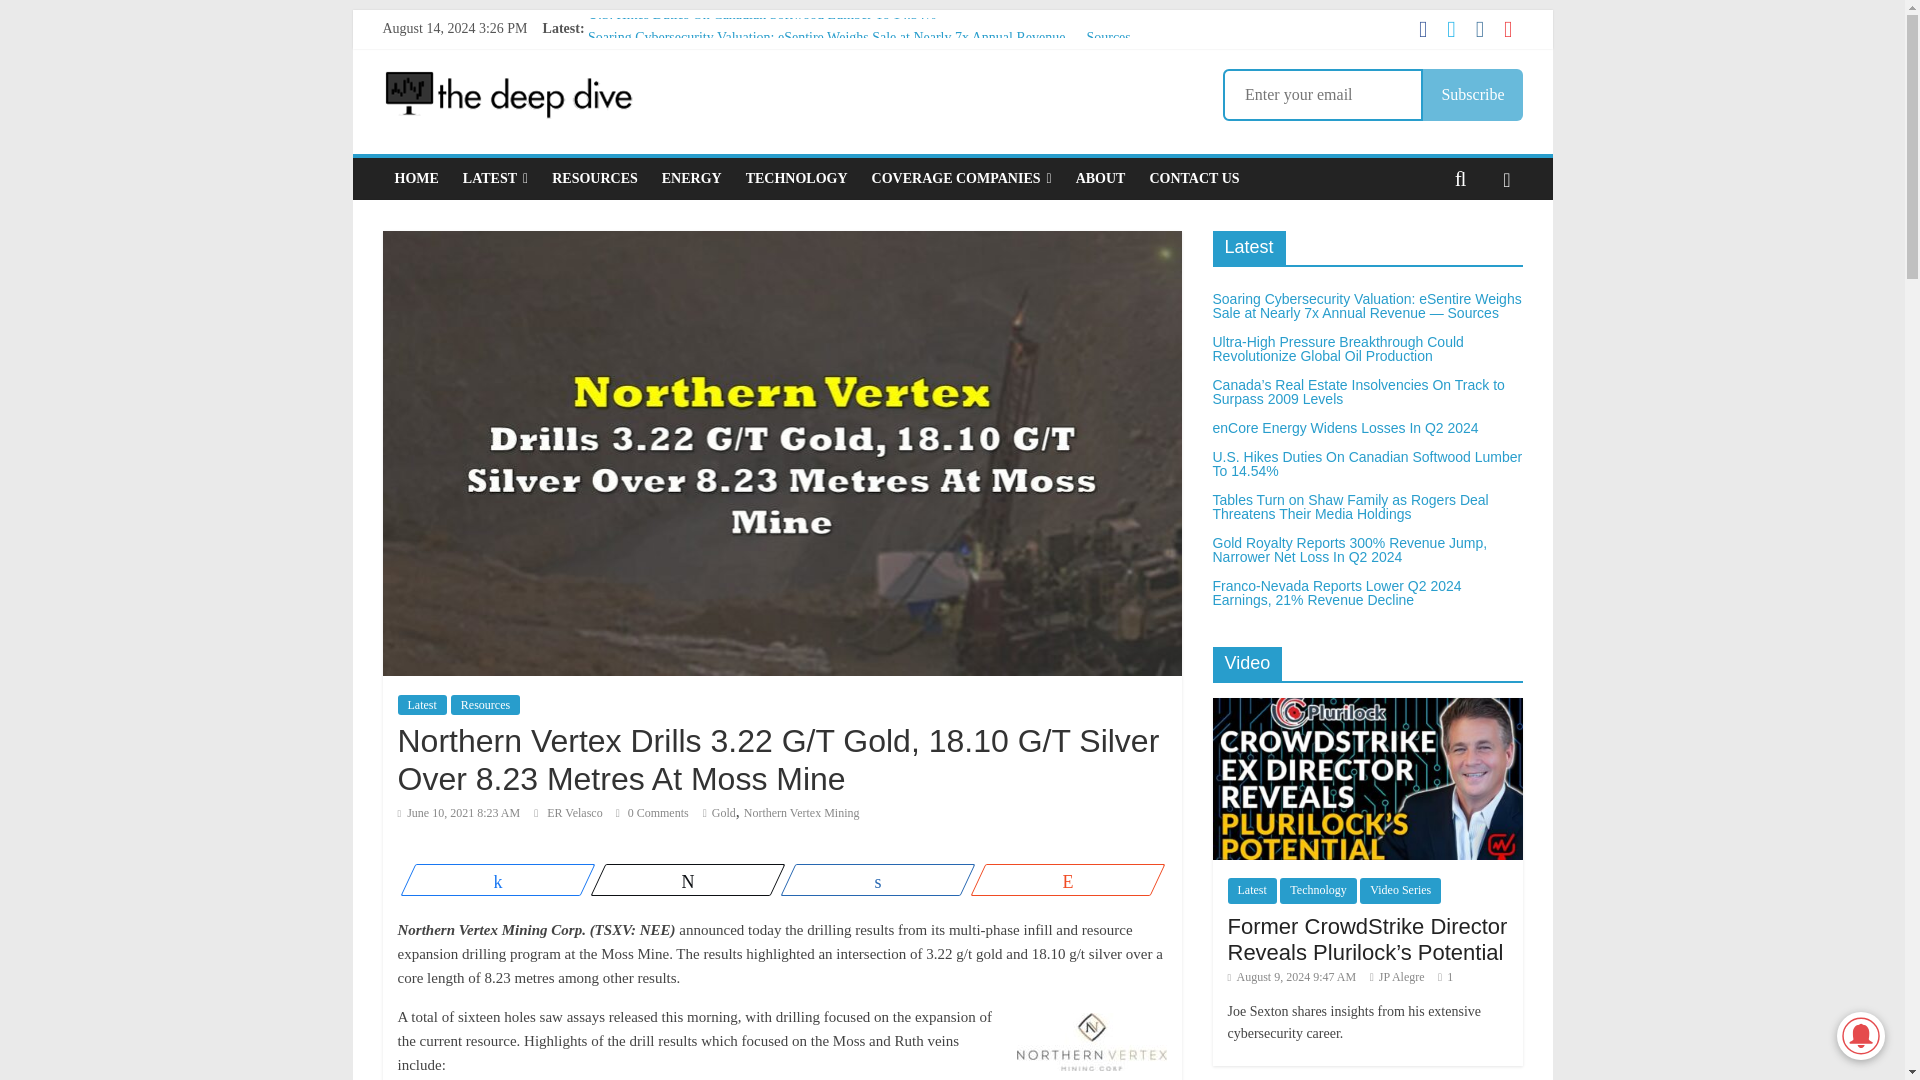 The width and height of the screenshot is (1920, 1080). What do you see at coordinates (416, 178) in the screenshot?
I see `HOME` at bounding box center [416, 178].